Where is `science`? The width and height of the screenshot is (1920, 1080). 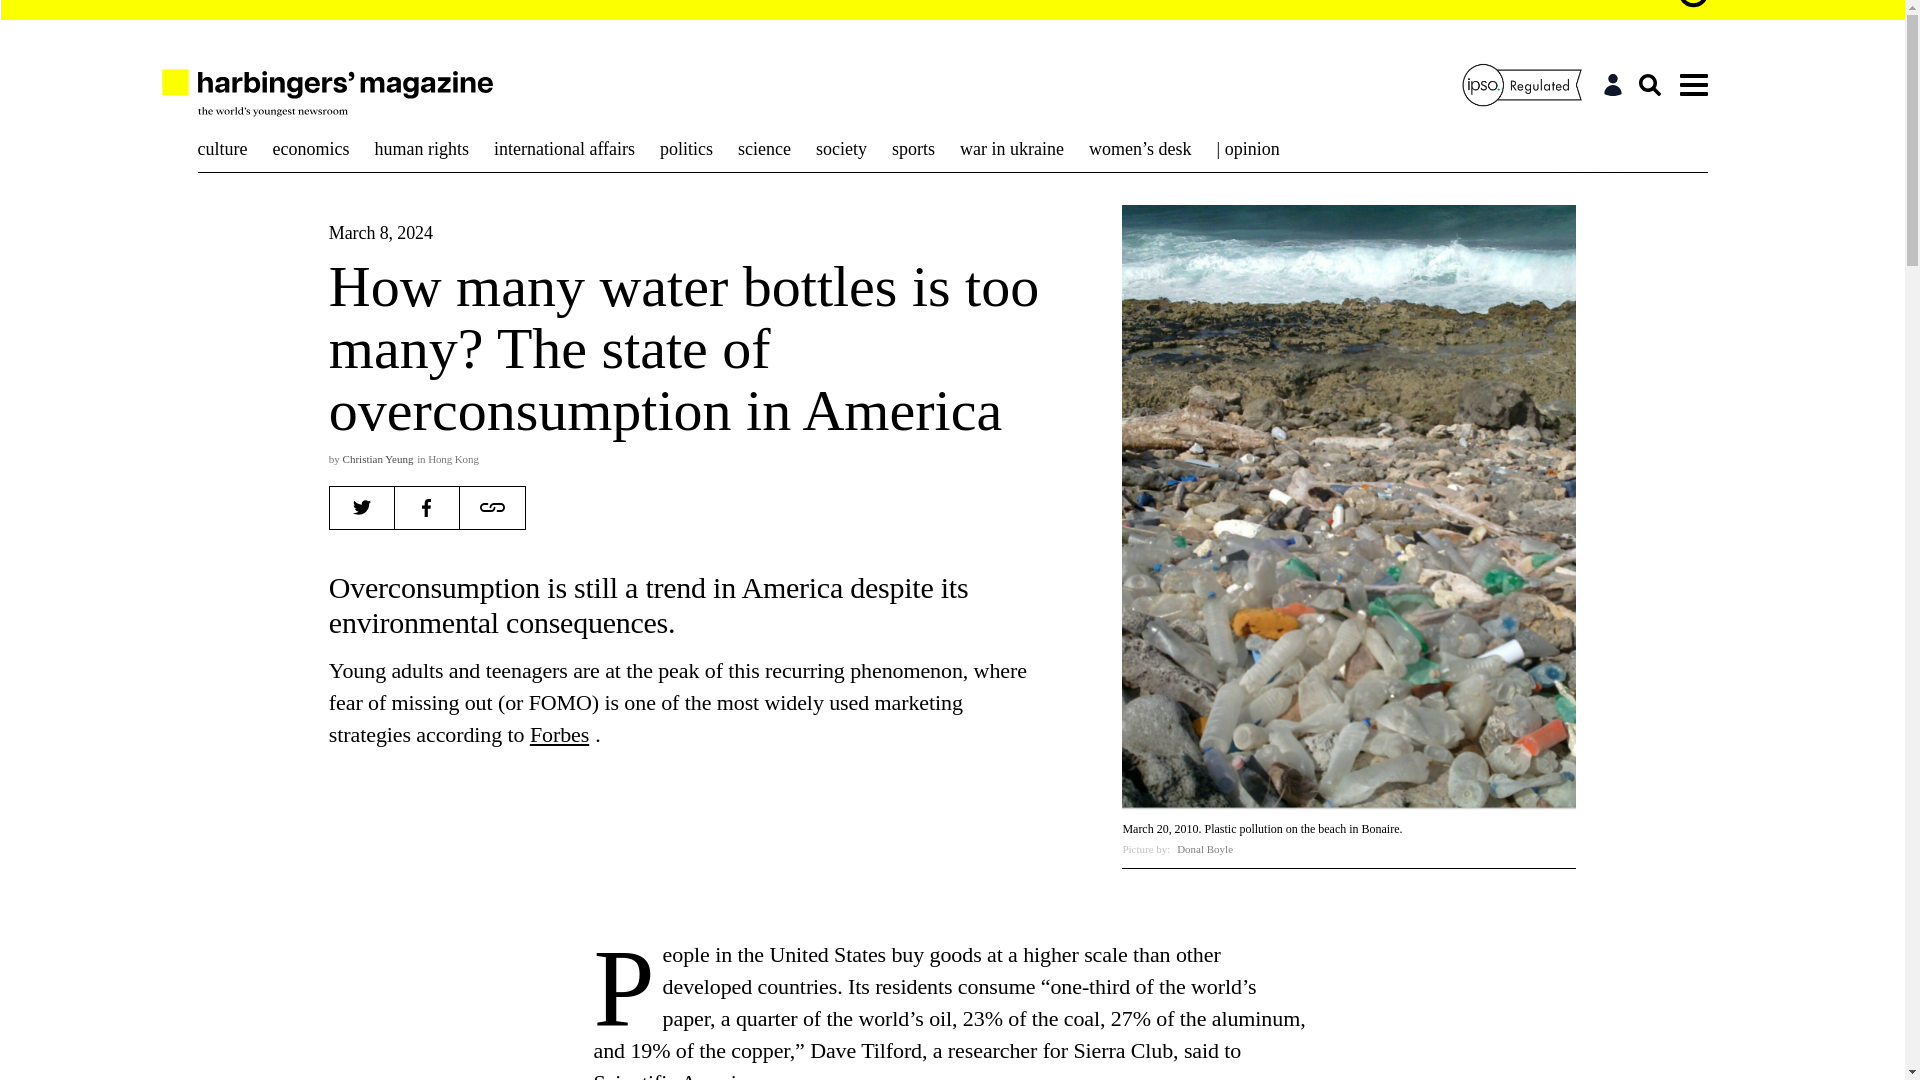
science is located at coordinates (764, 148).